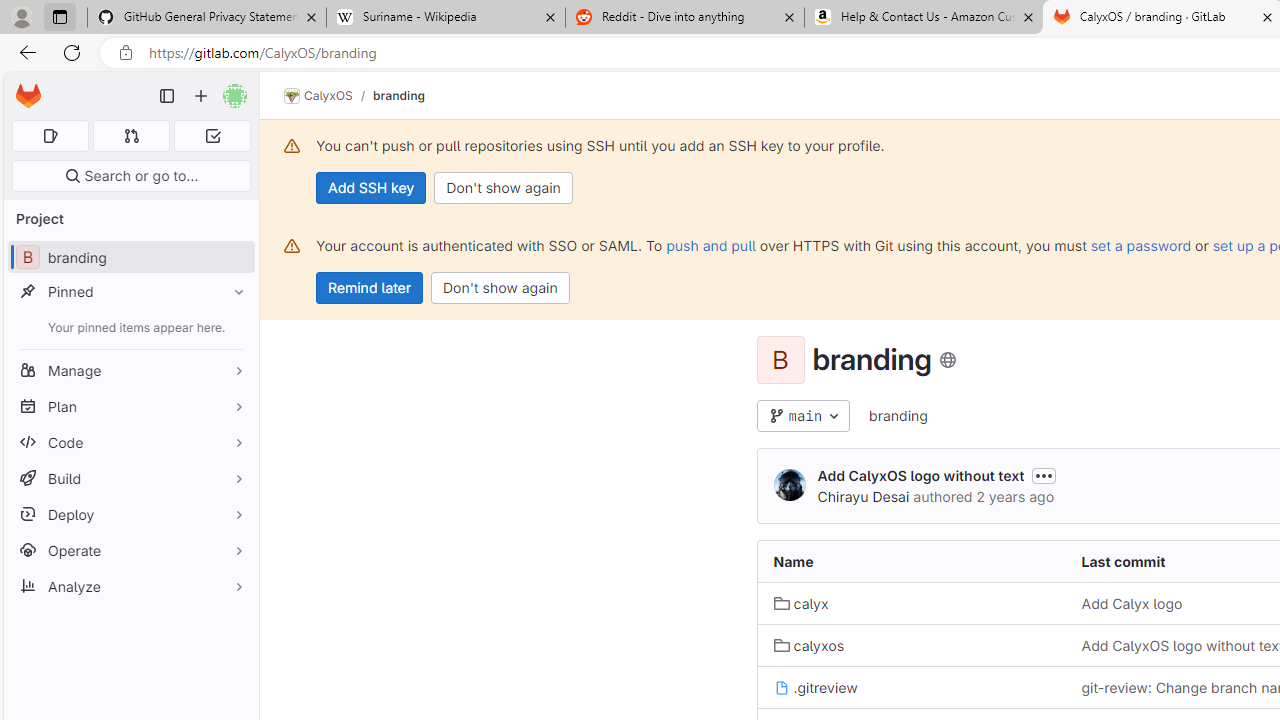 This screenshot has width=1280, height=720. Describe the element at coordinates (212, 136) in the screenshot. I see `To-Do list 0` at that location.